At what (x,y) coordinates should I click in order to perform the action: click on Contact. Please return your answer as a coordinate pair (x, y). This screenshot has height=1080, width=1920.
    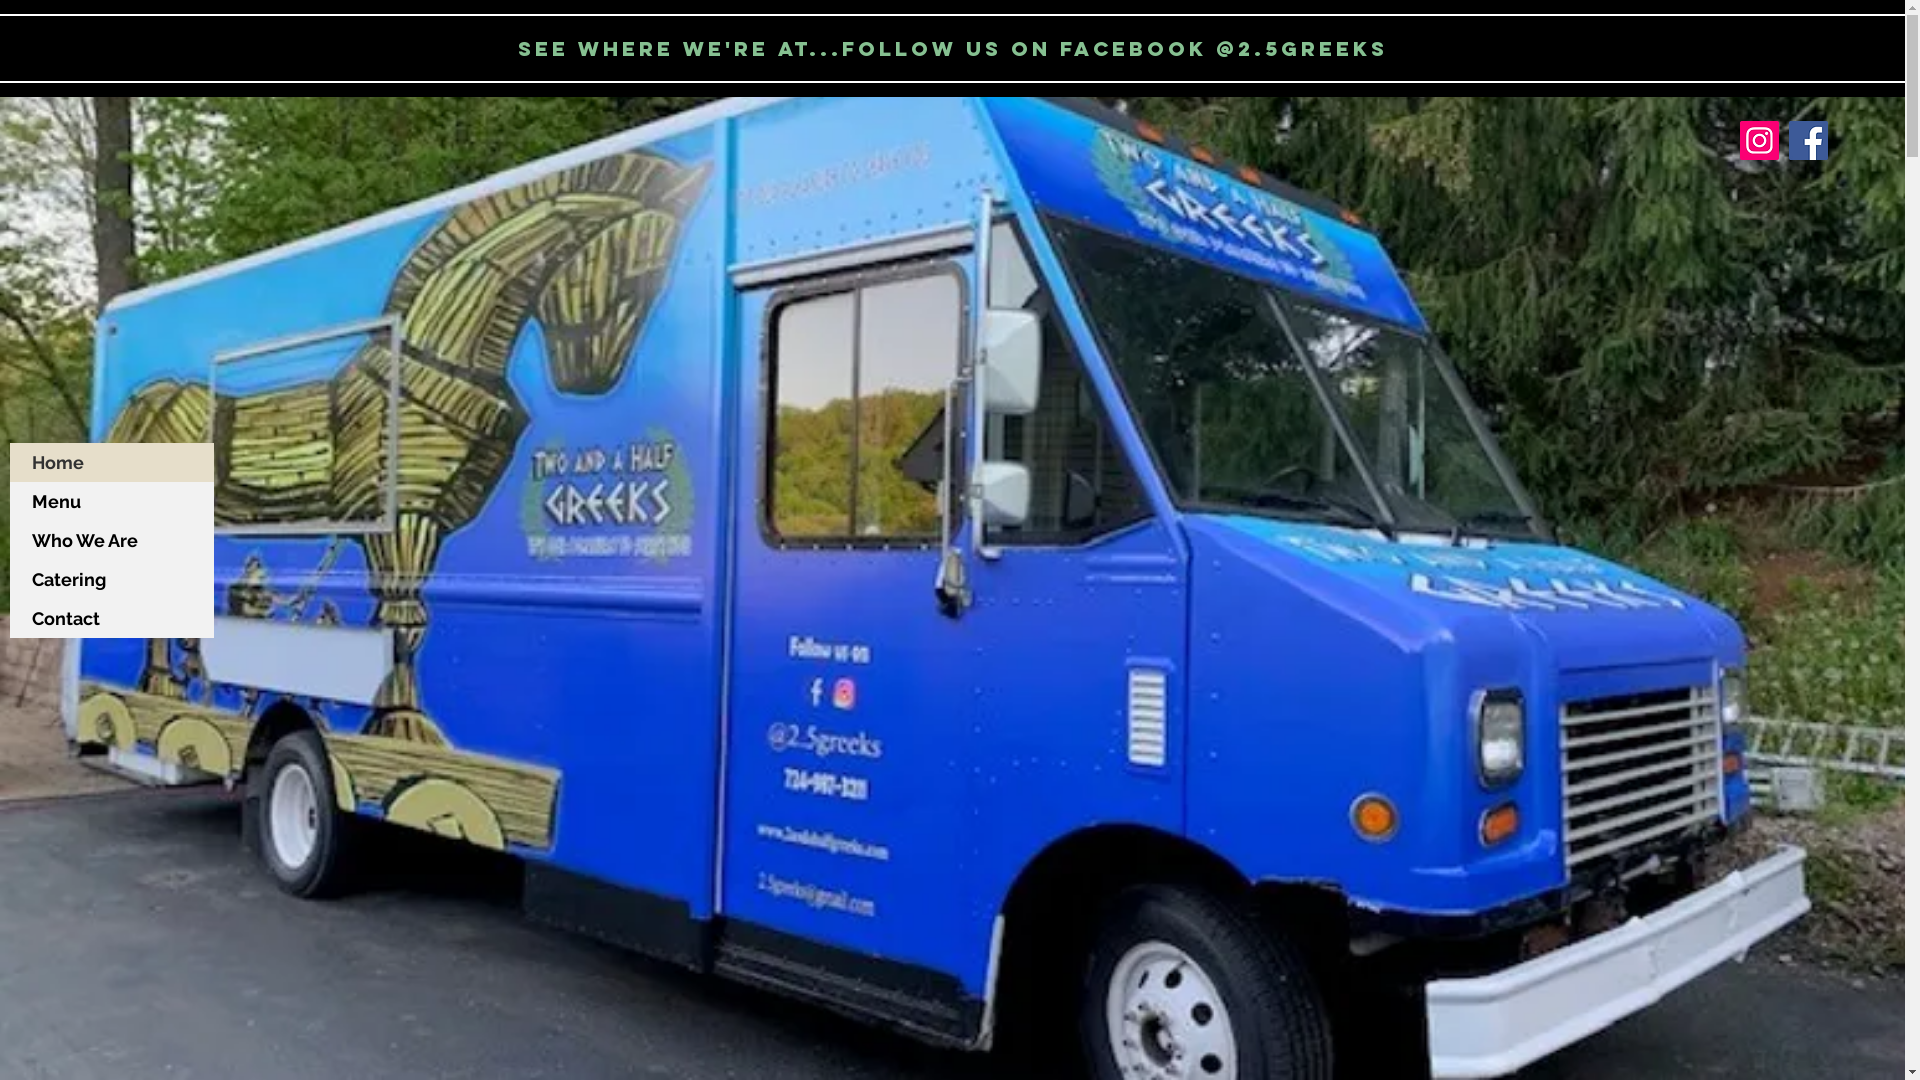
    Looking at the image, I should click on (112, 618).